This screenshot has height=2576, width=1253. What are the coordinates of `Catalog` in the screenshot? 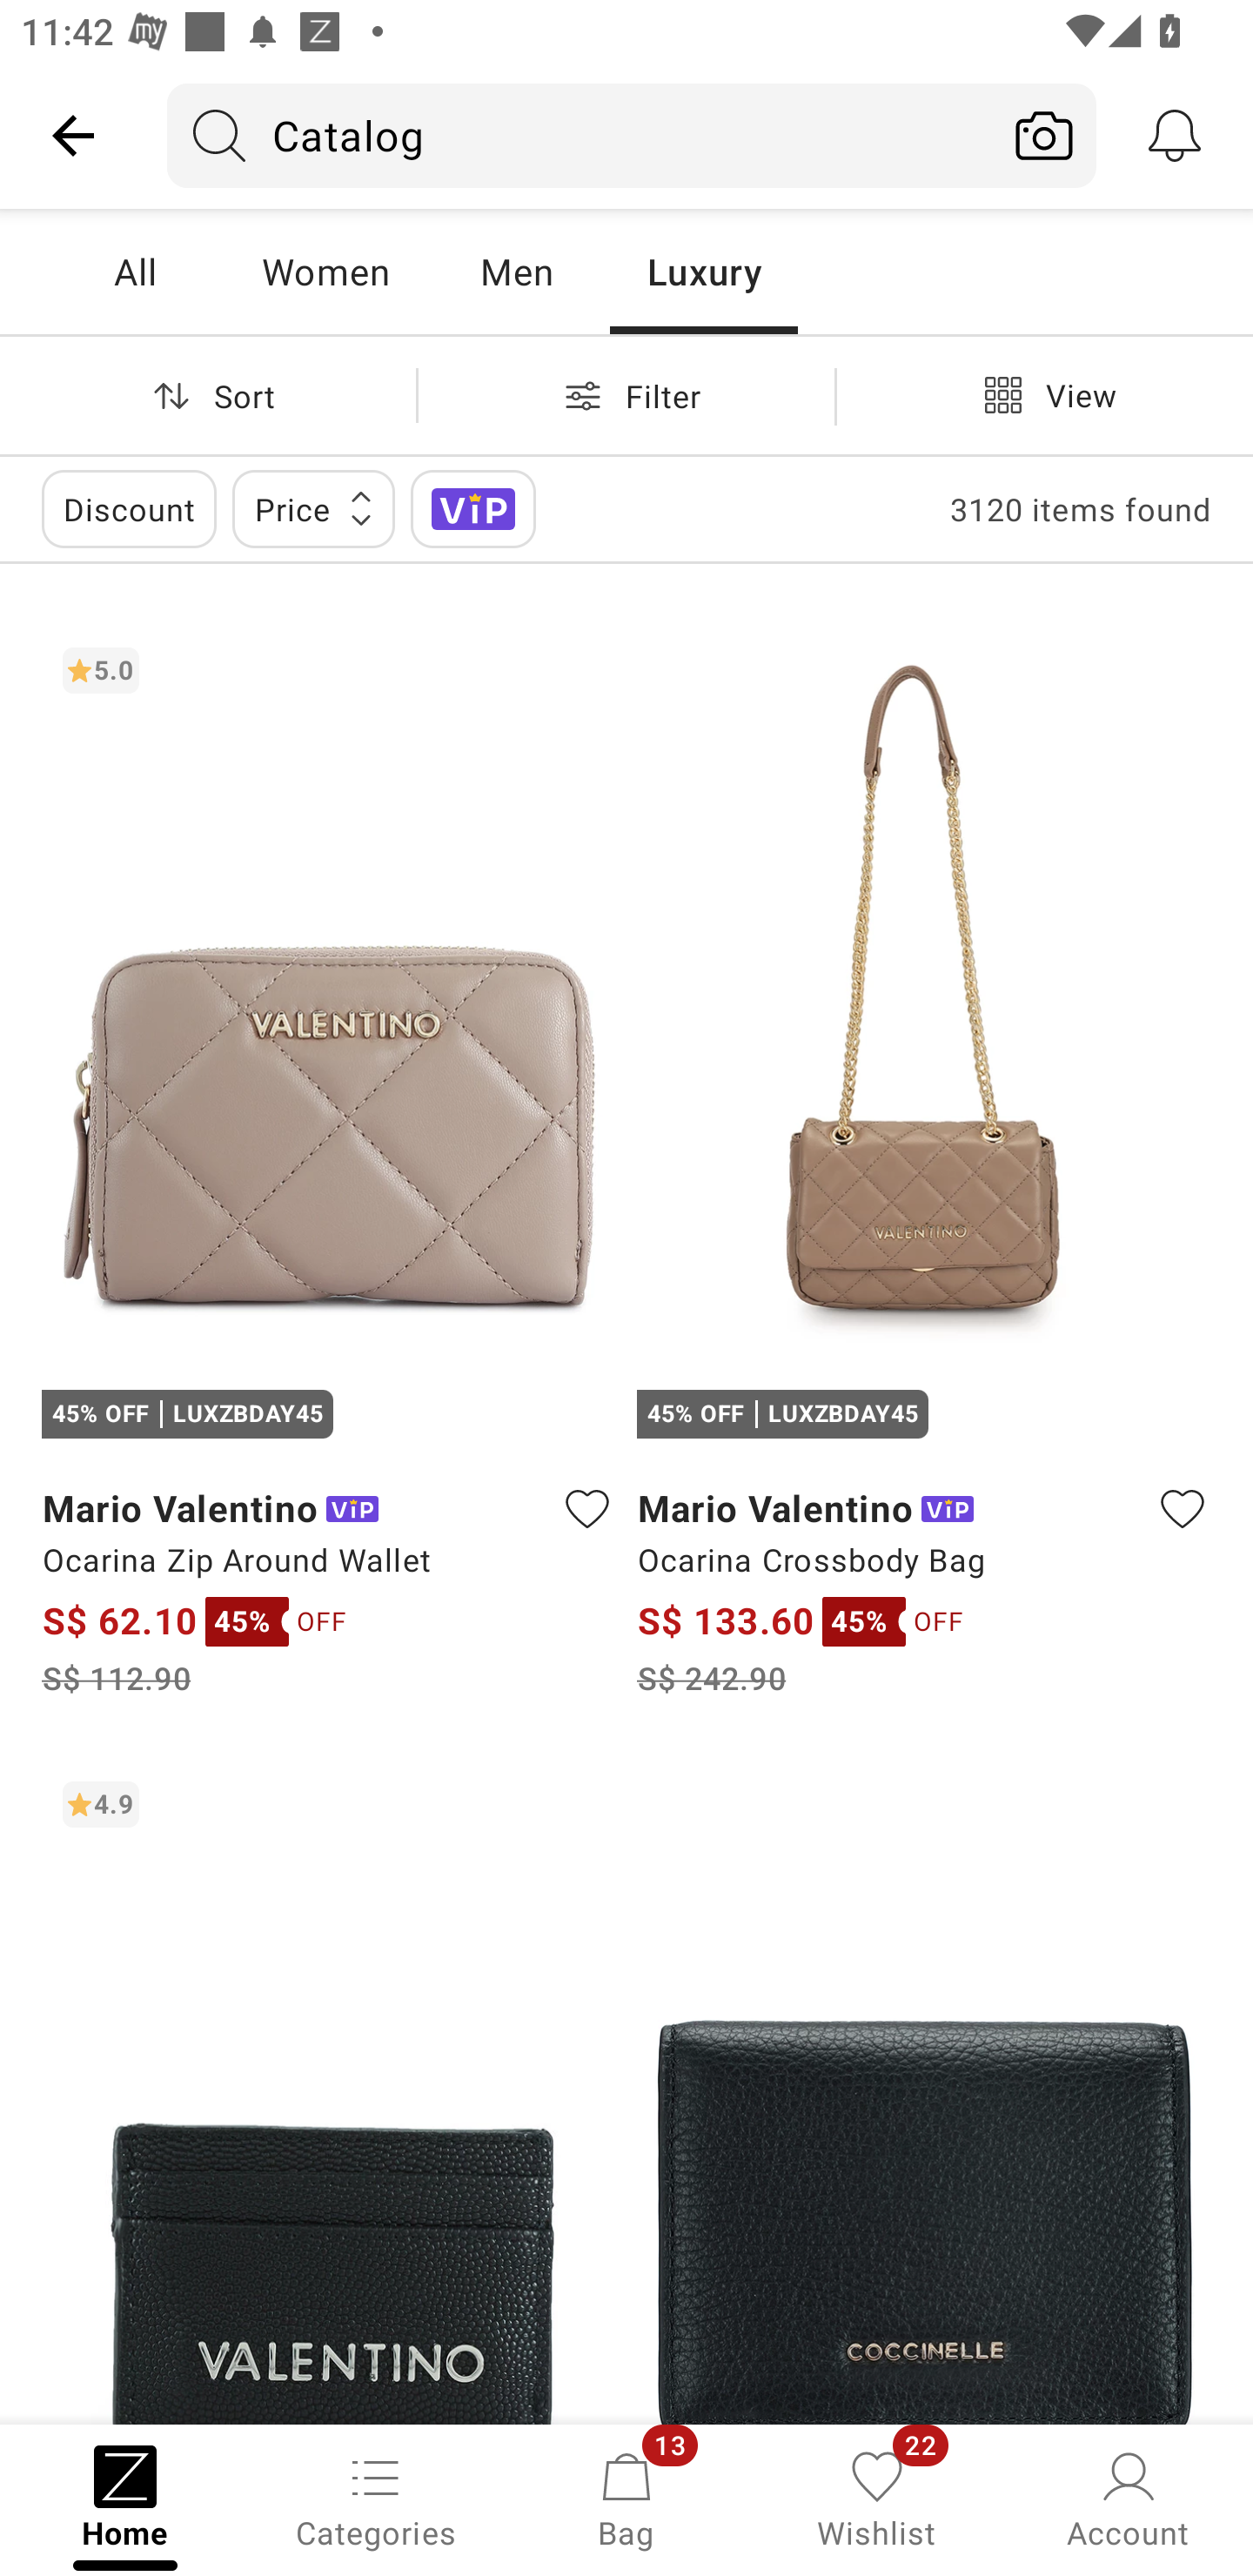 It's located at (580, 135).